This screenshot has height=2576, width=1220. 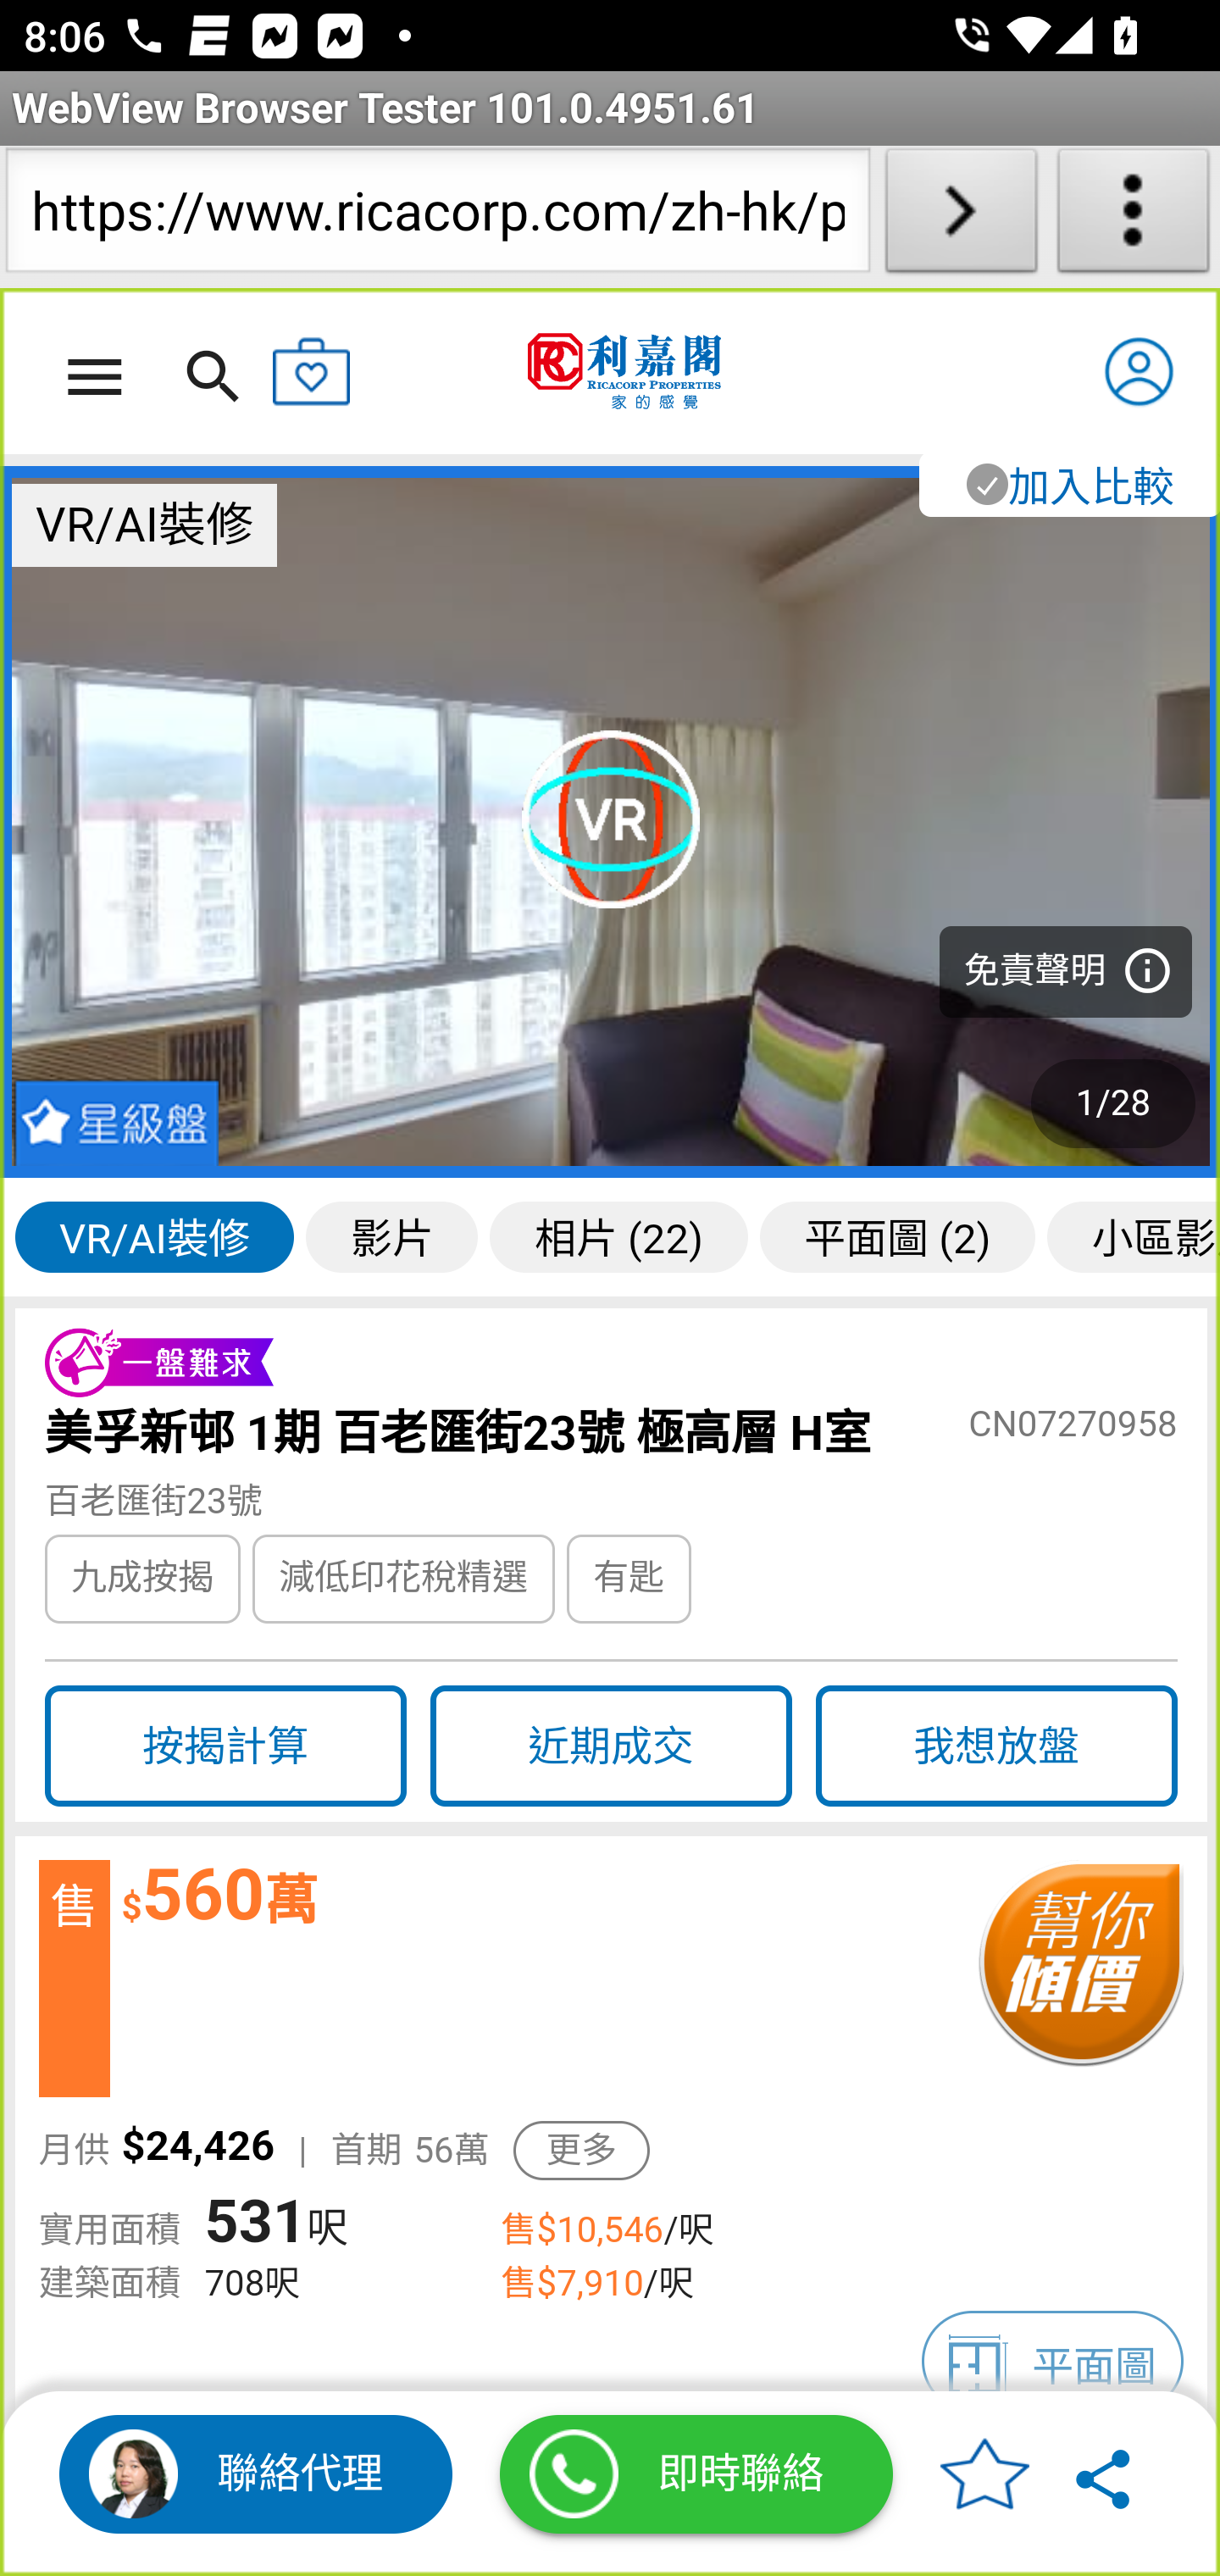 What do you see at coordinates (898, 1235) in the screenshot?
I see `平面圖 (2)` at bounding box center [898, 1235].